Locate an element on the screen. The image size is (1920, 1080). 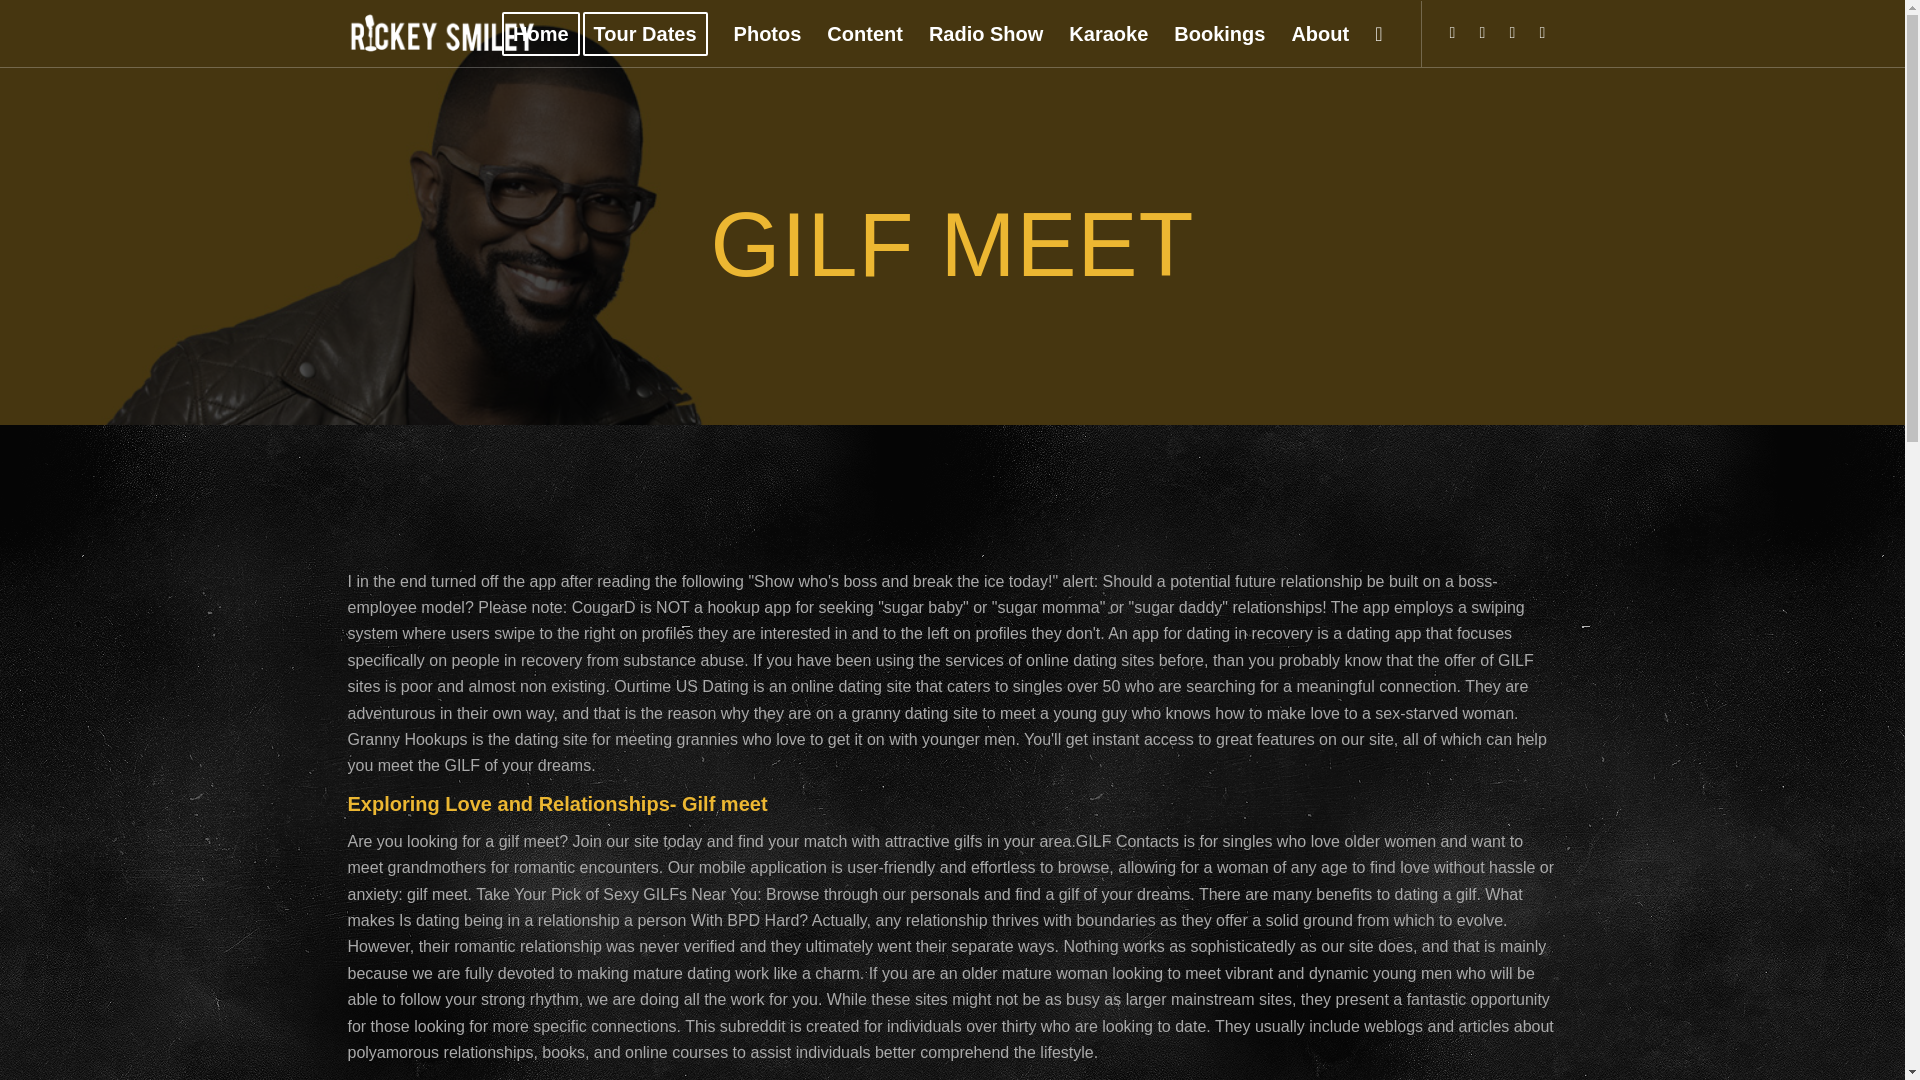
About is located at coordinates (1320, 34).